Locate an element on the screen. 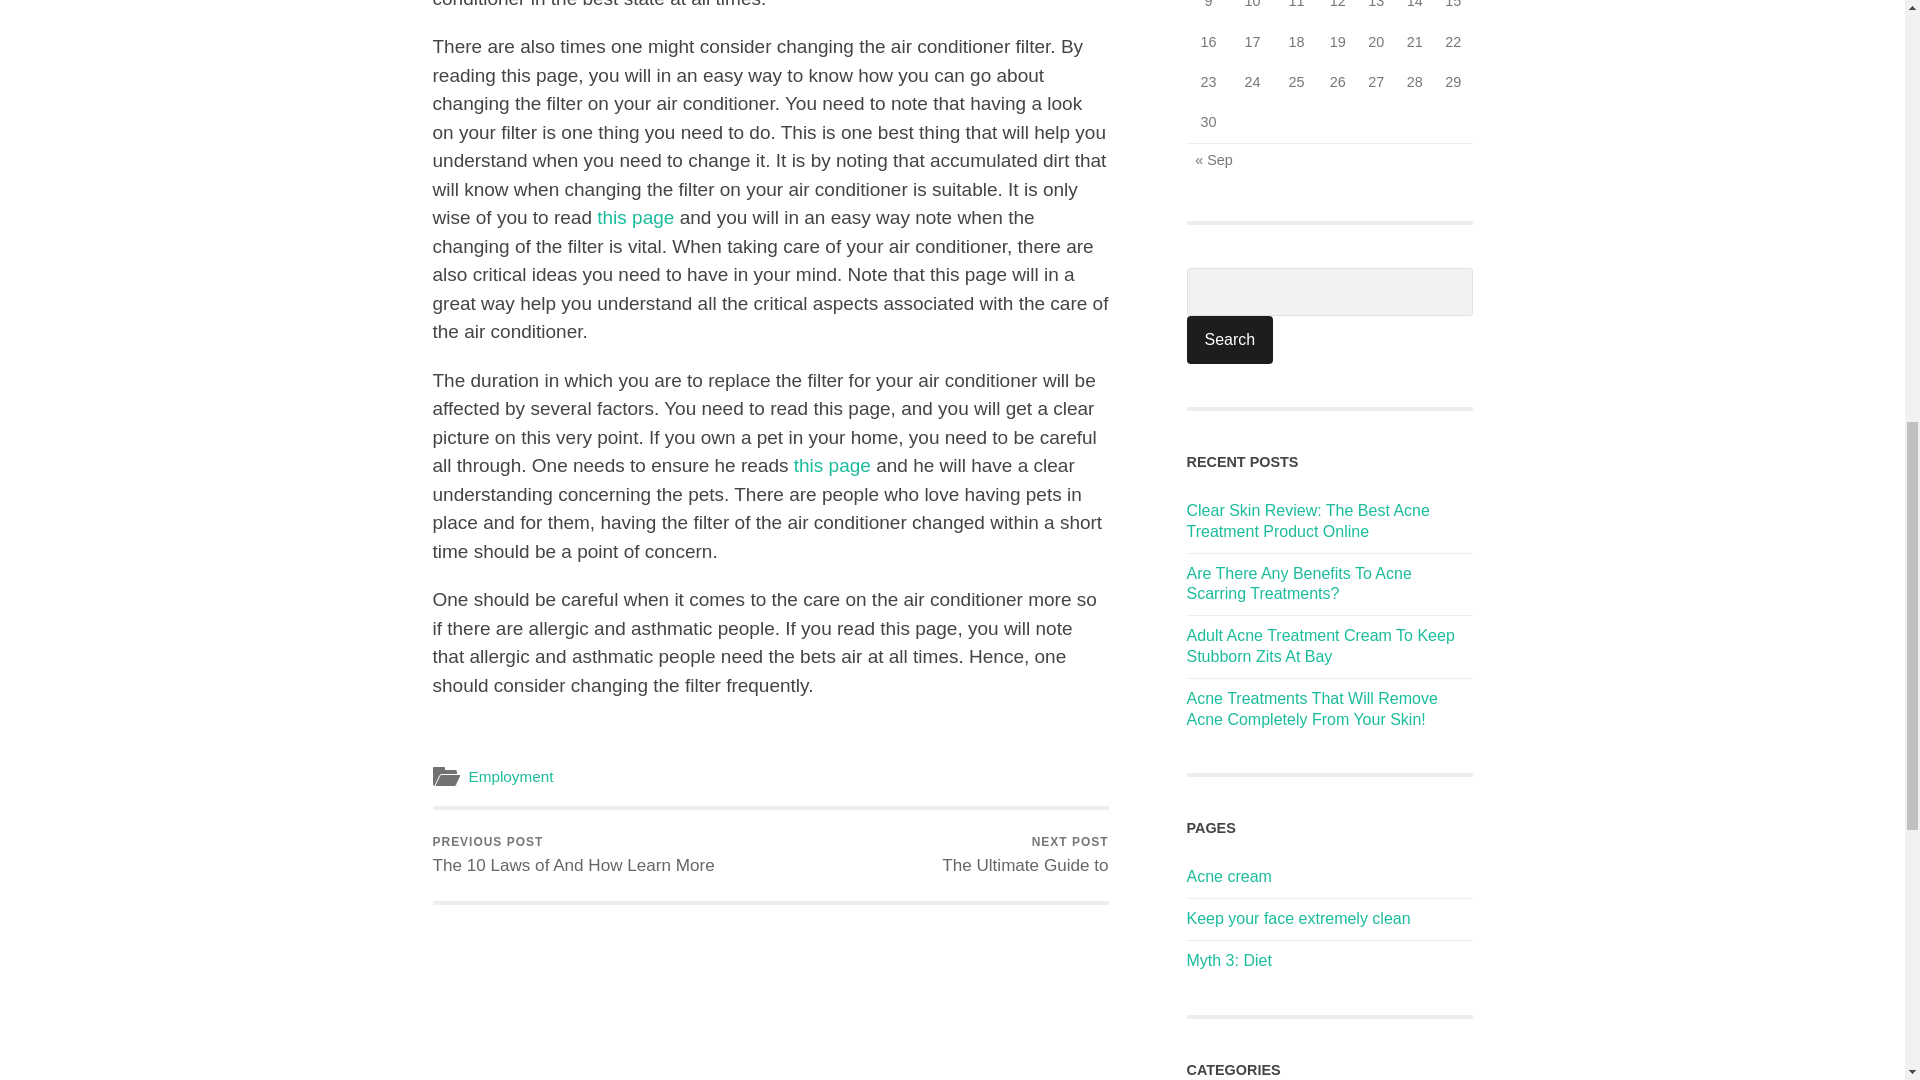  this page is located at coordinates (573, 855).